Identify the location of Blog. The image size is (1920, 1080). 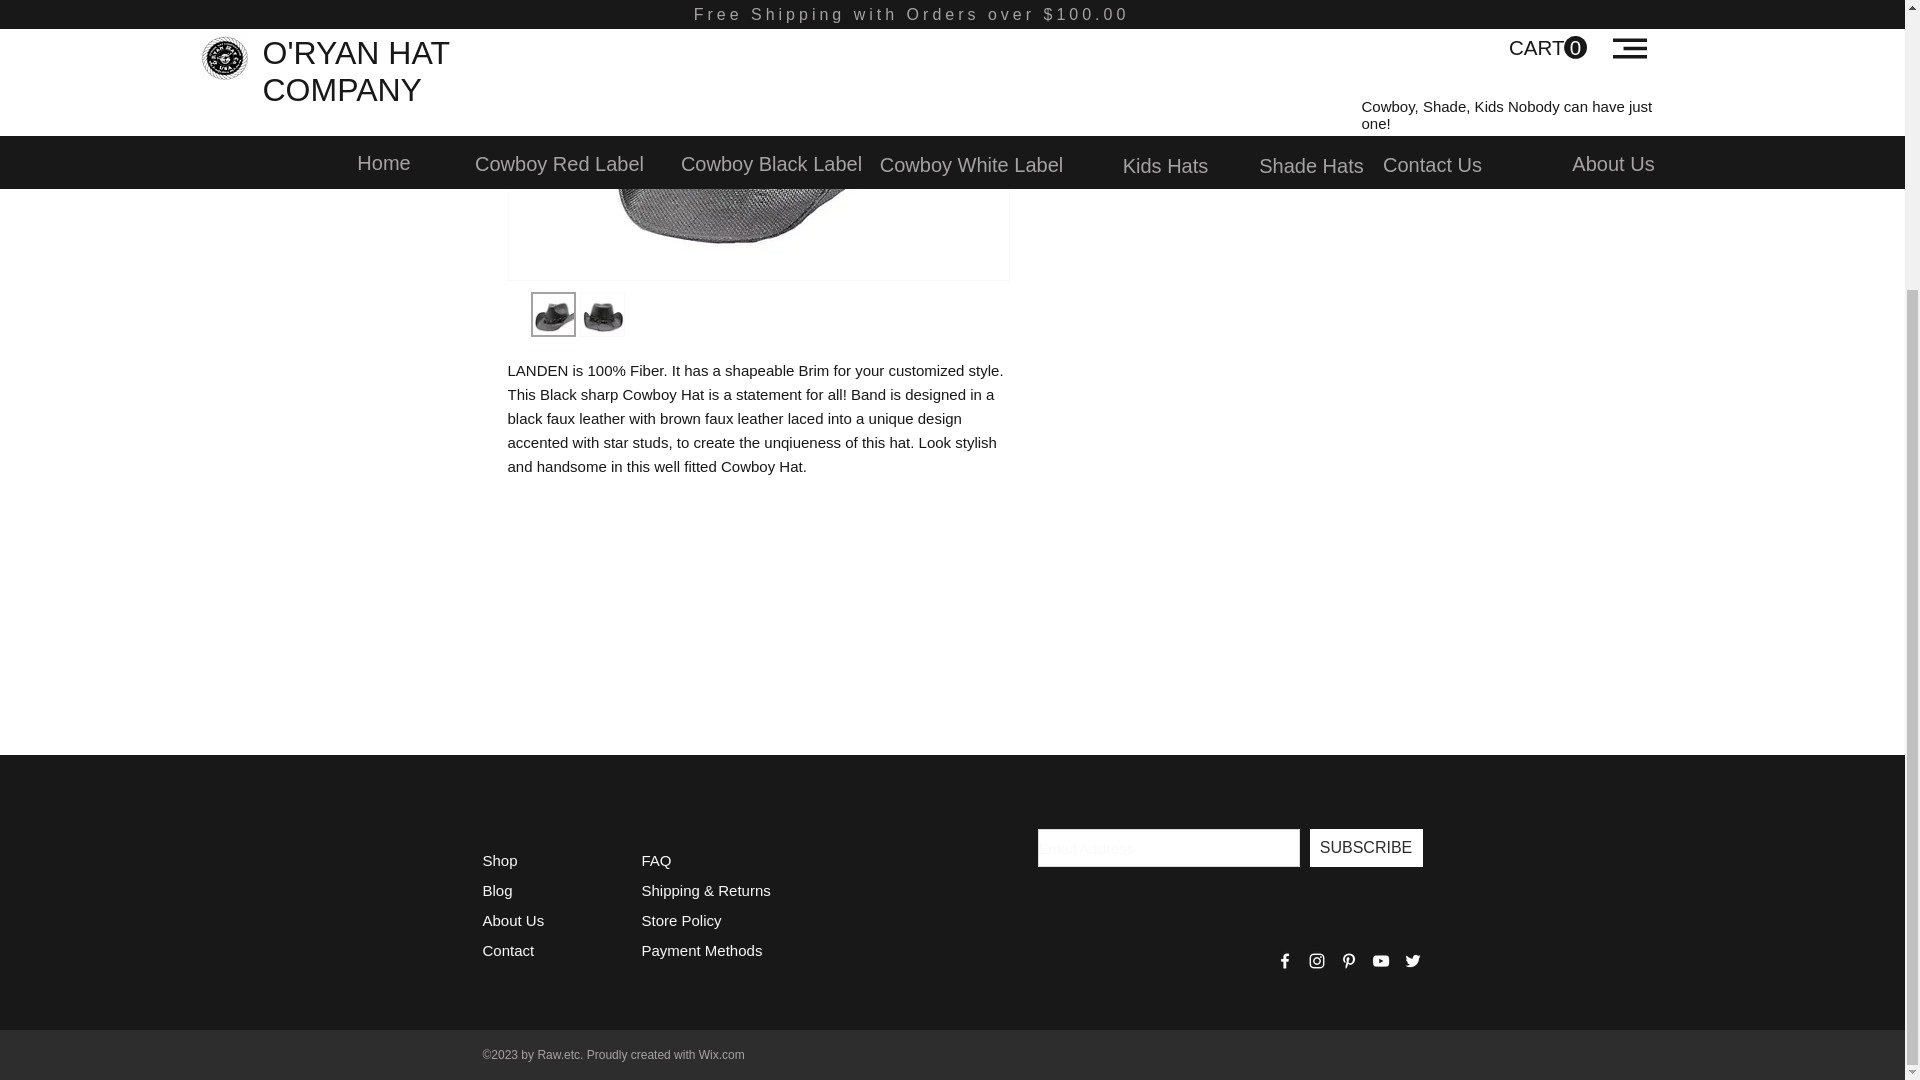
(496, 890).